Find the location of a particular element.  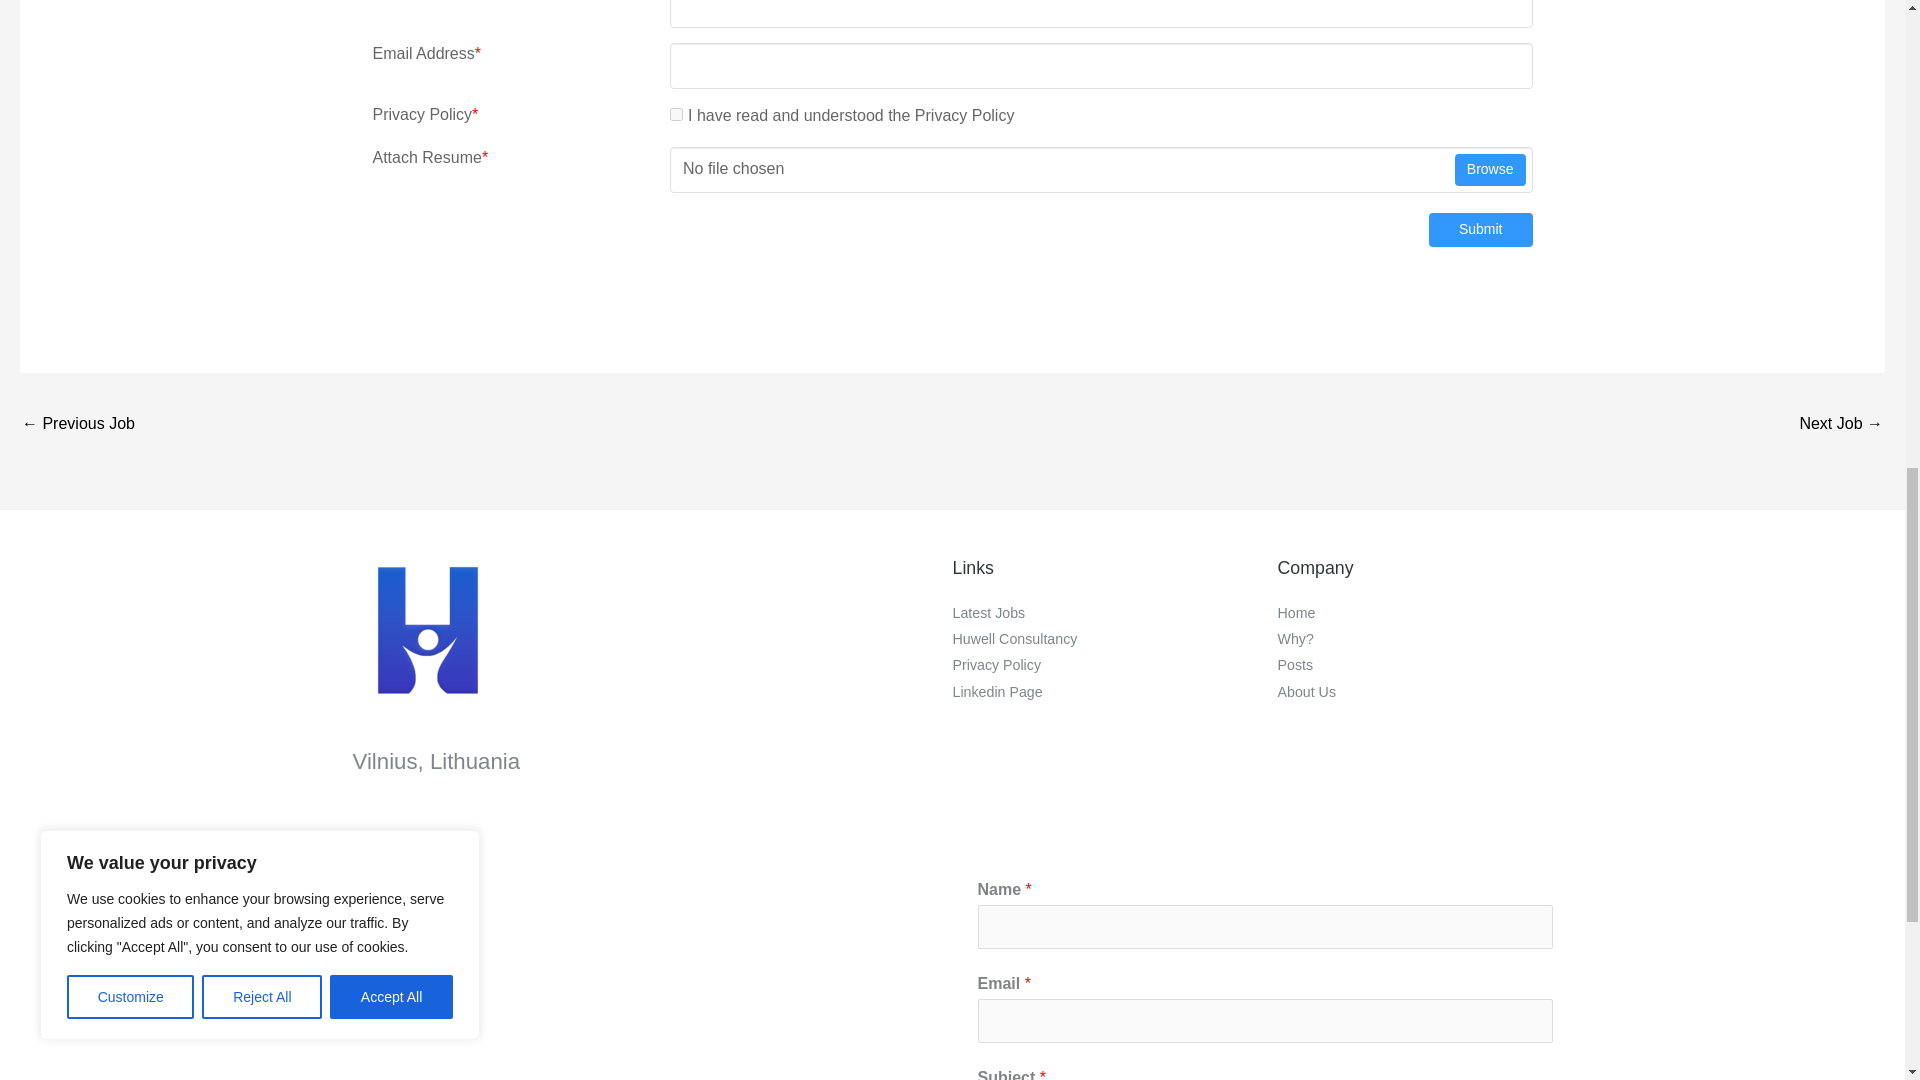

Huwell Consultancy is located at coordinates (1014, 638).